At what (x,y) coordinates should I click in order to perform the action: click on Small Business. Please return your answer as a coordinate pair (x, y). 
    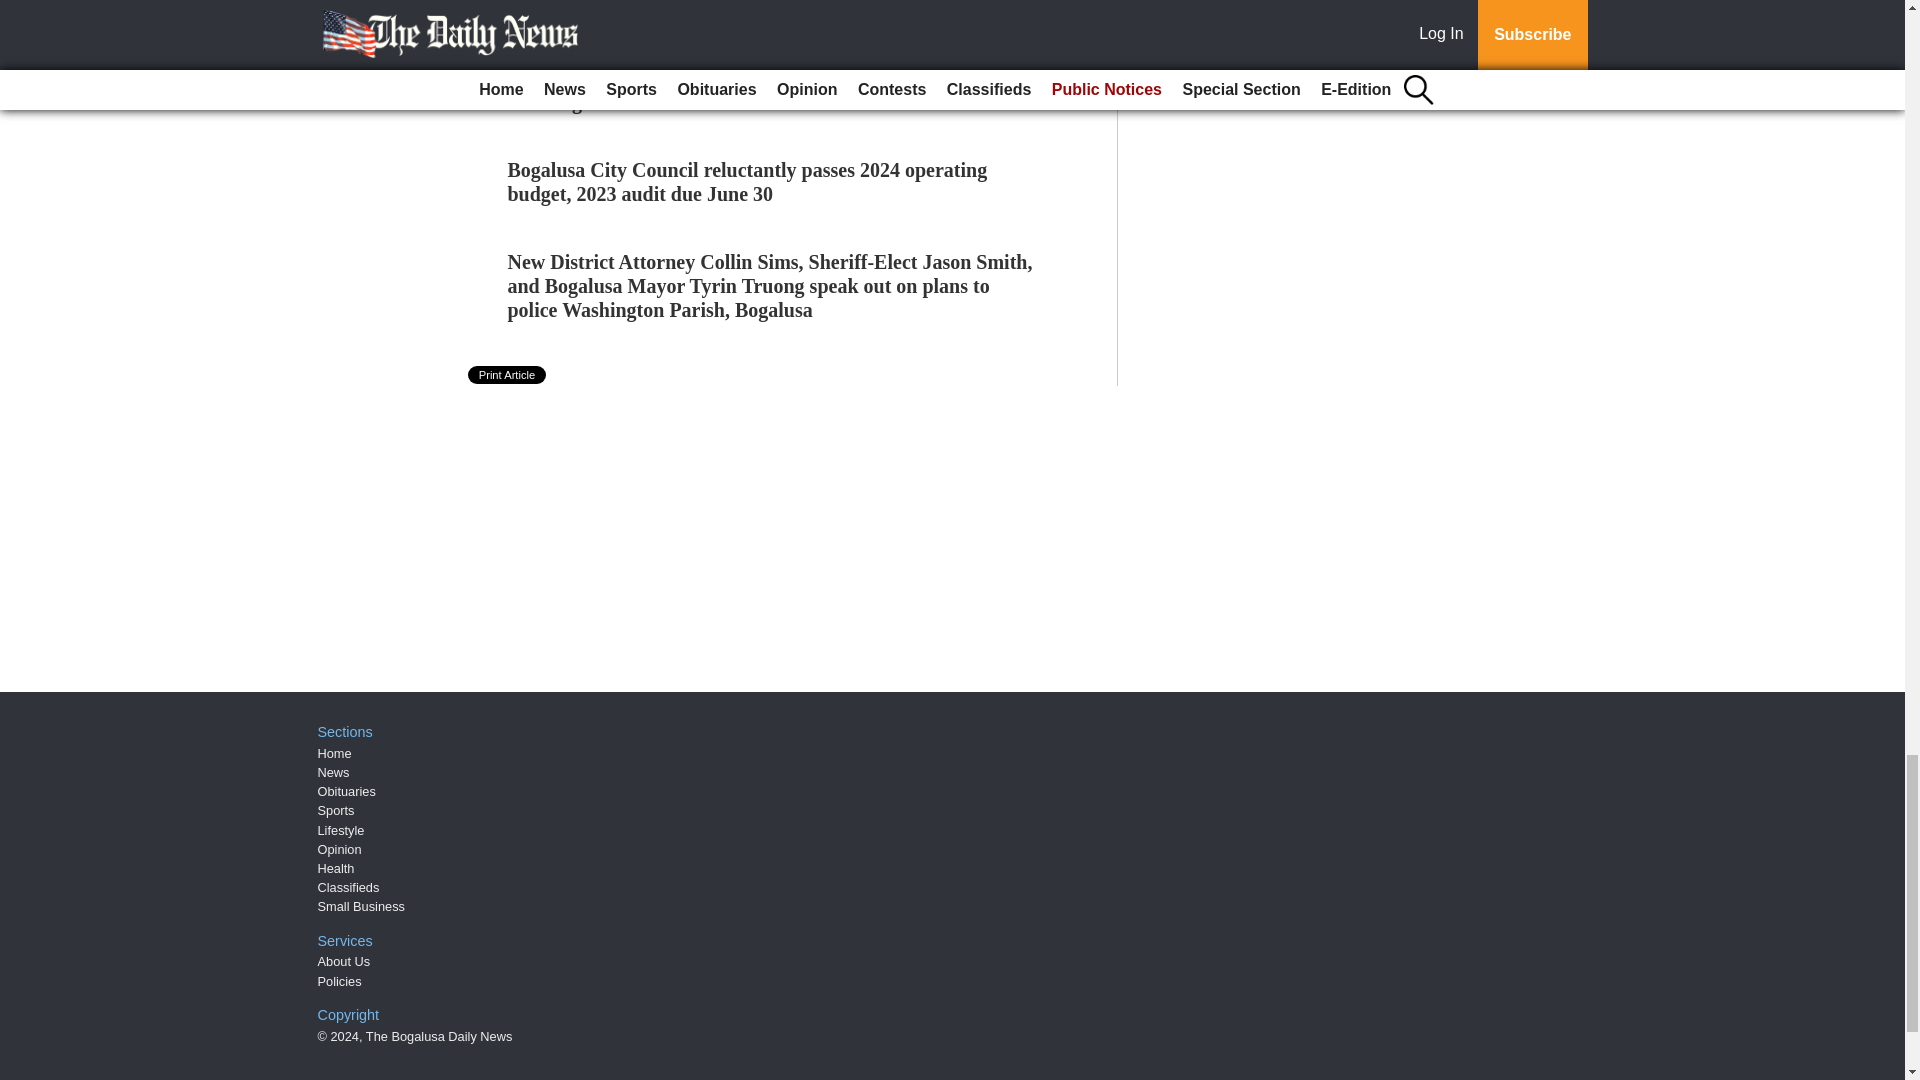
    Looking at the image, I should click on (362, 906).